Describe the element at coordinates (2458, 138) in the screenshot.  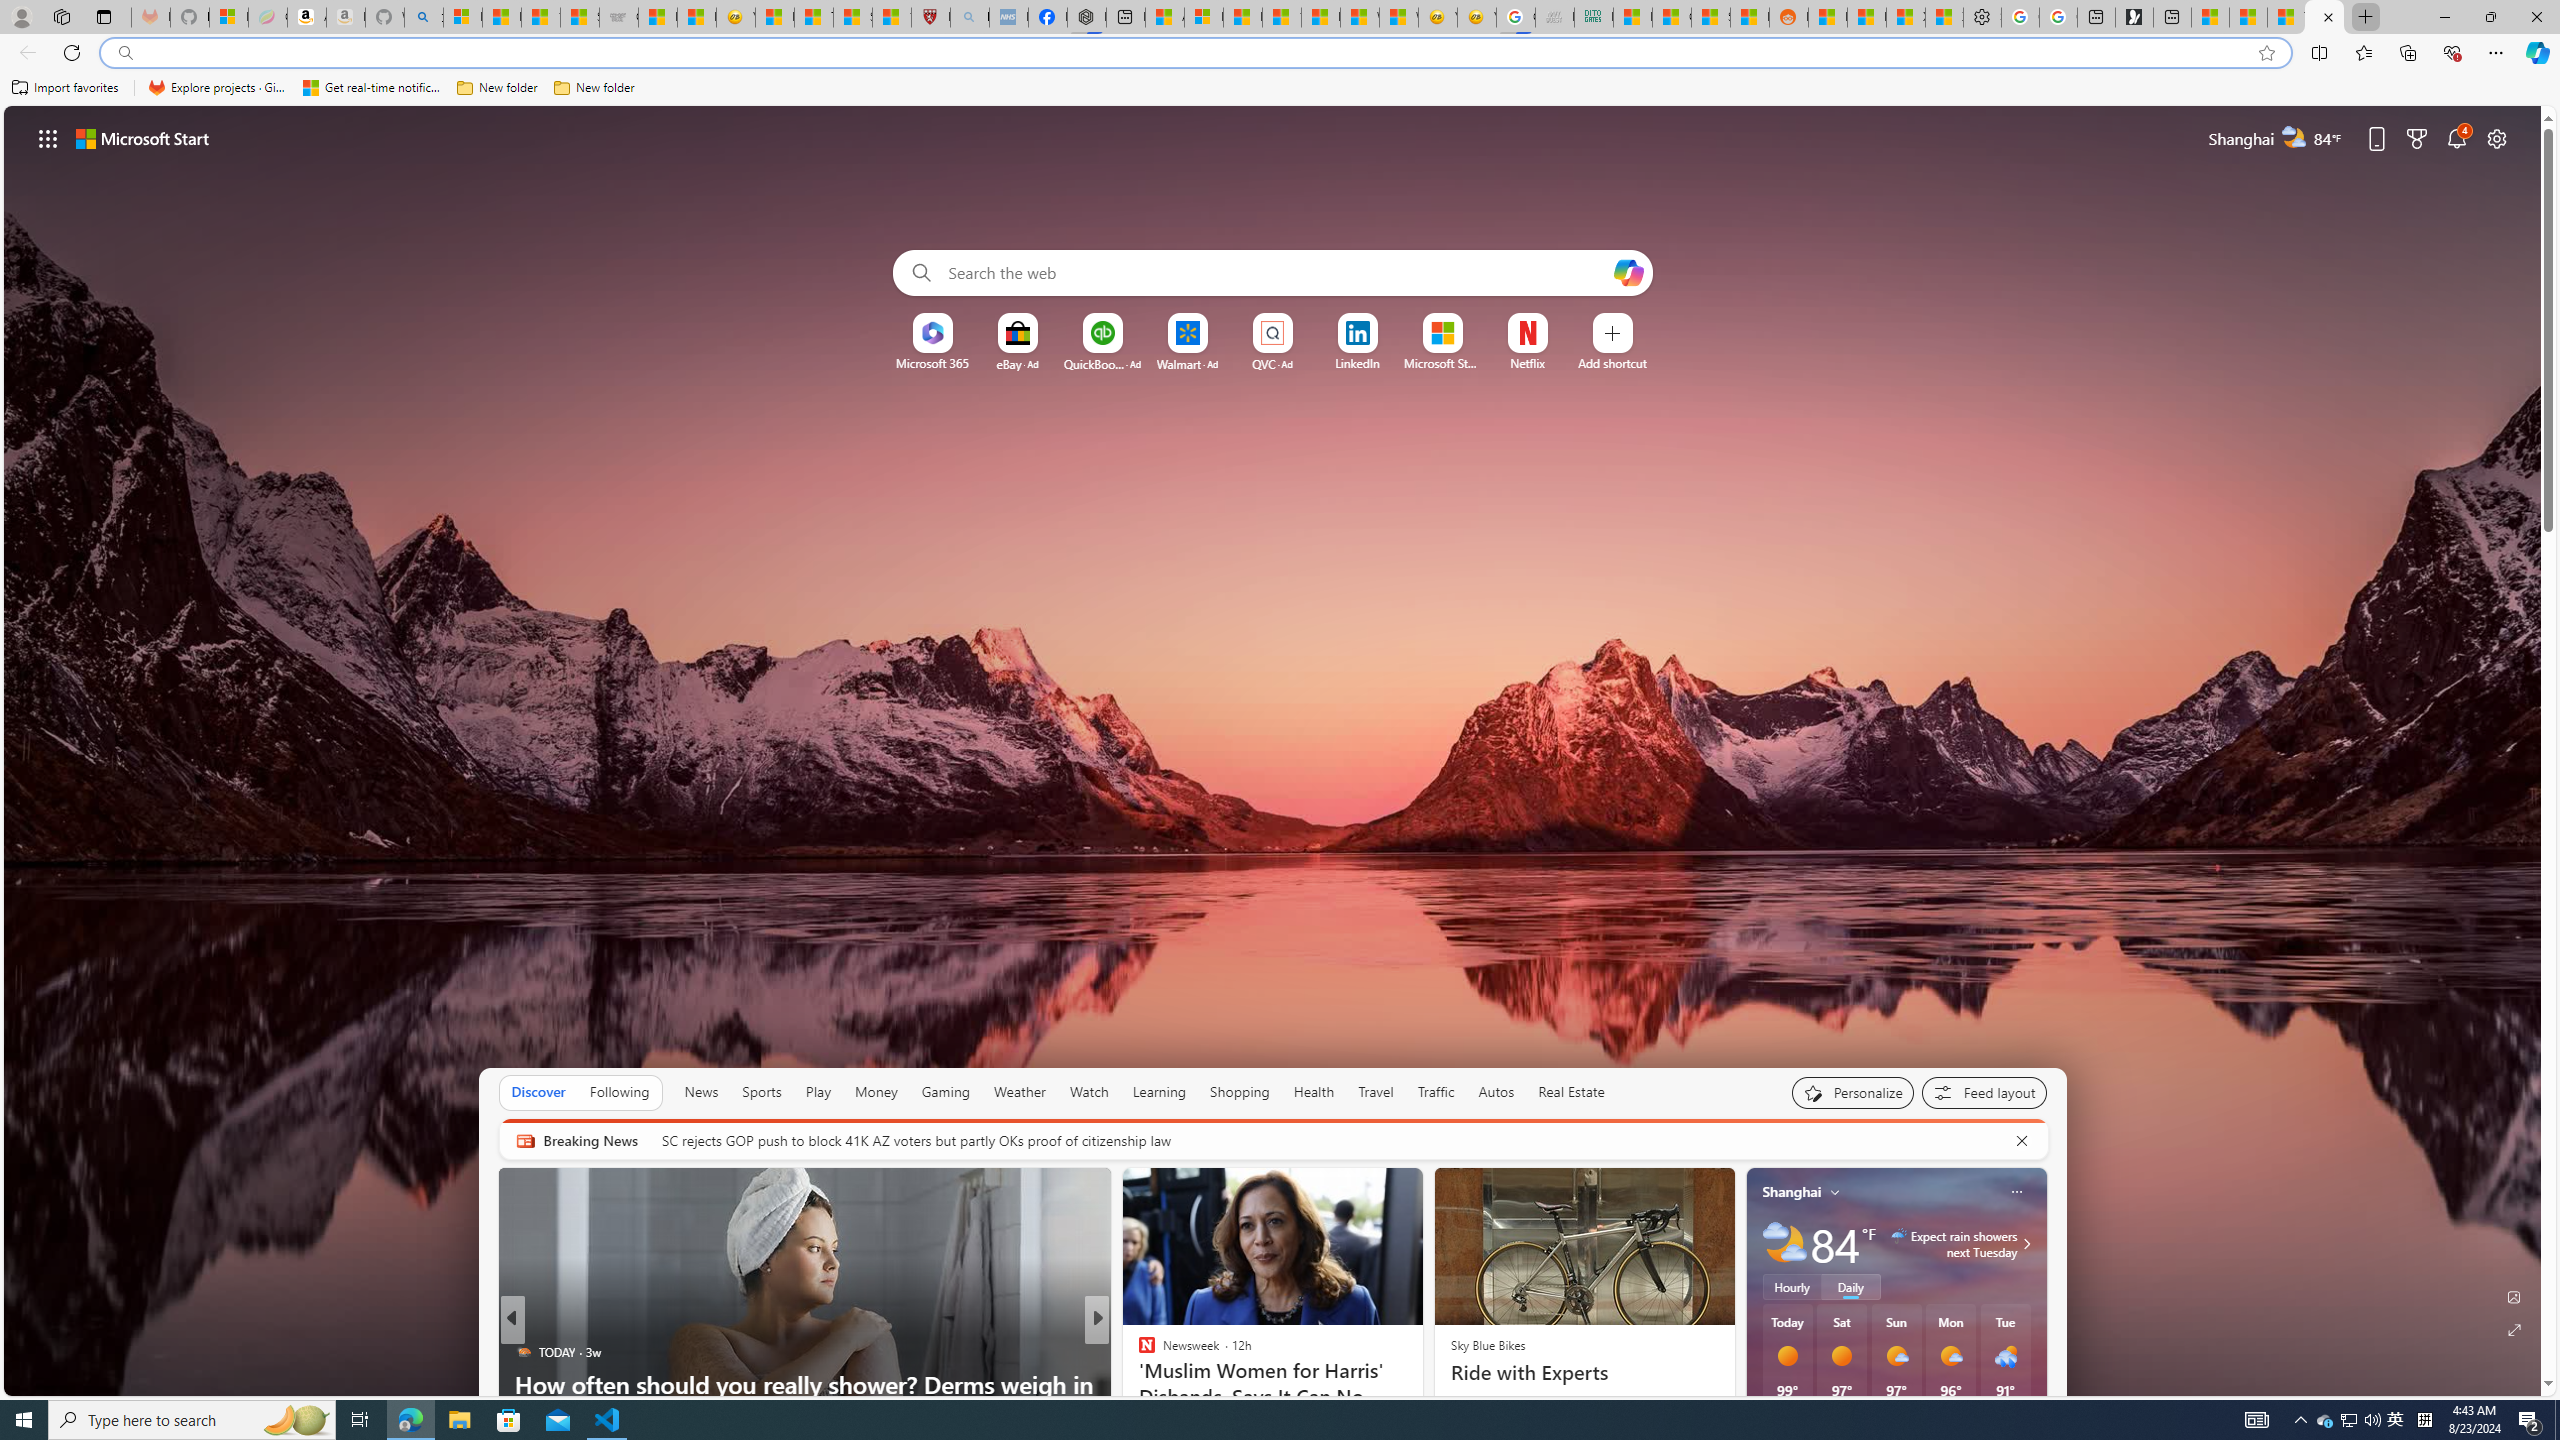
I see `Notifications` at that location.